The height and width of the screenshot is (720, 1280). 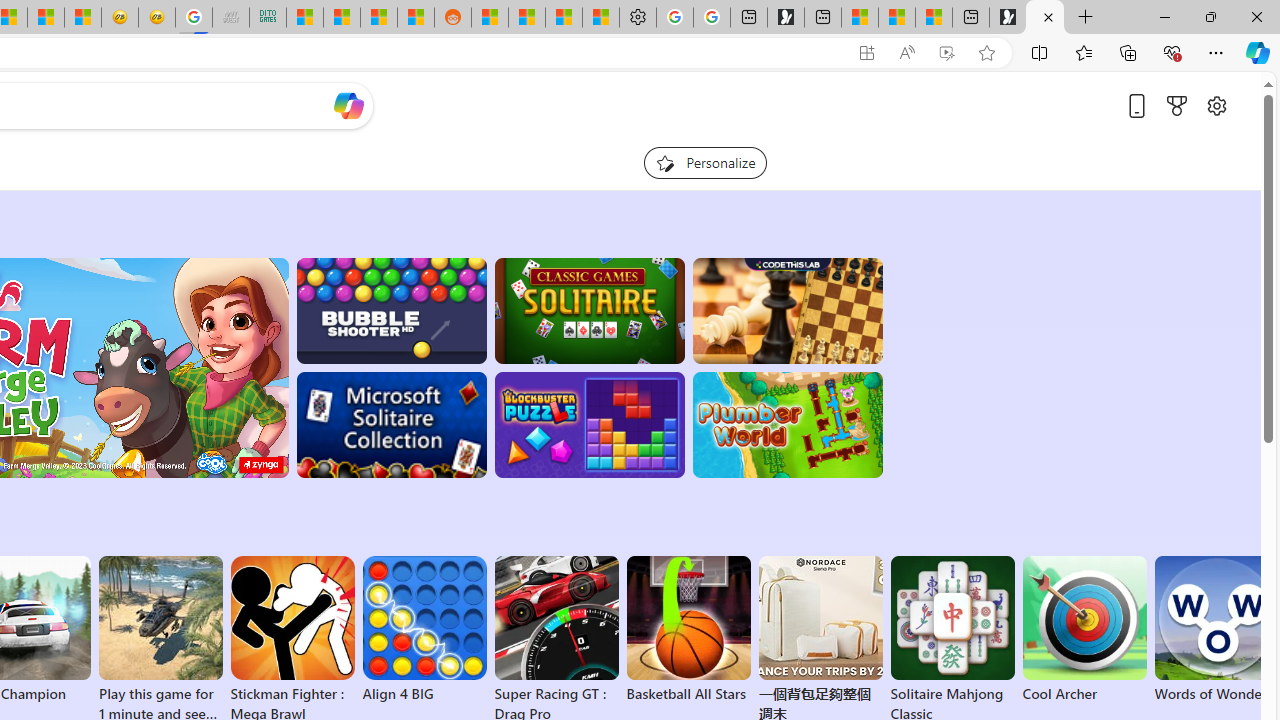 I want to click on Cool Archer, so click(x=1084, y=630).